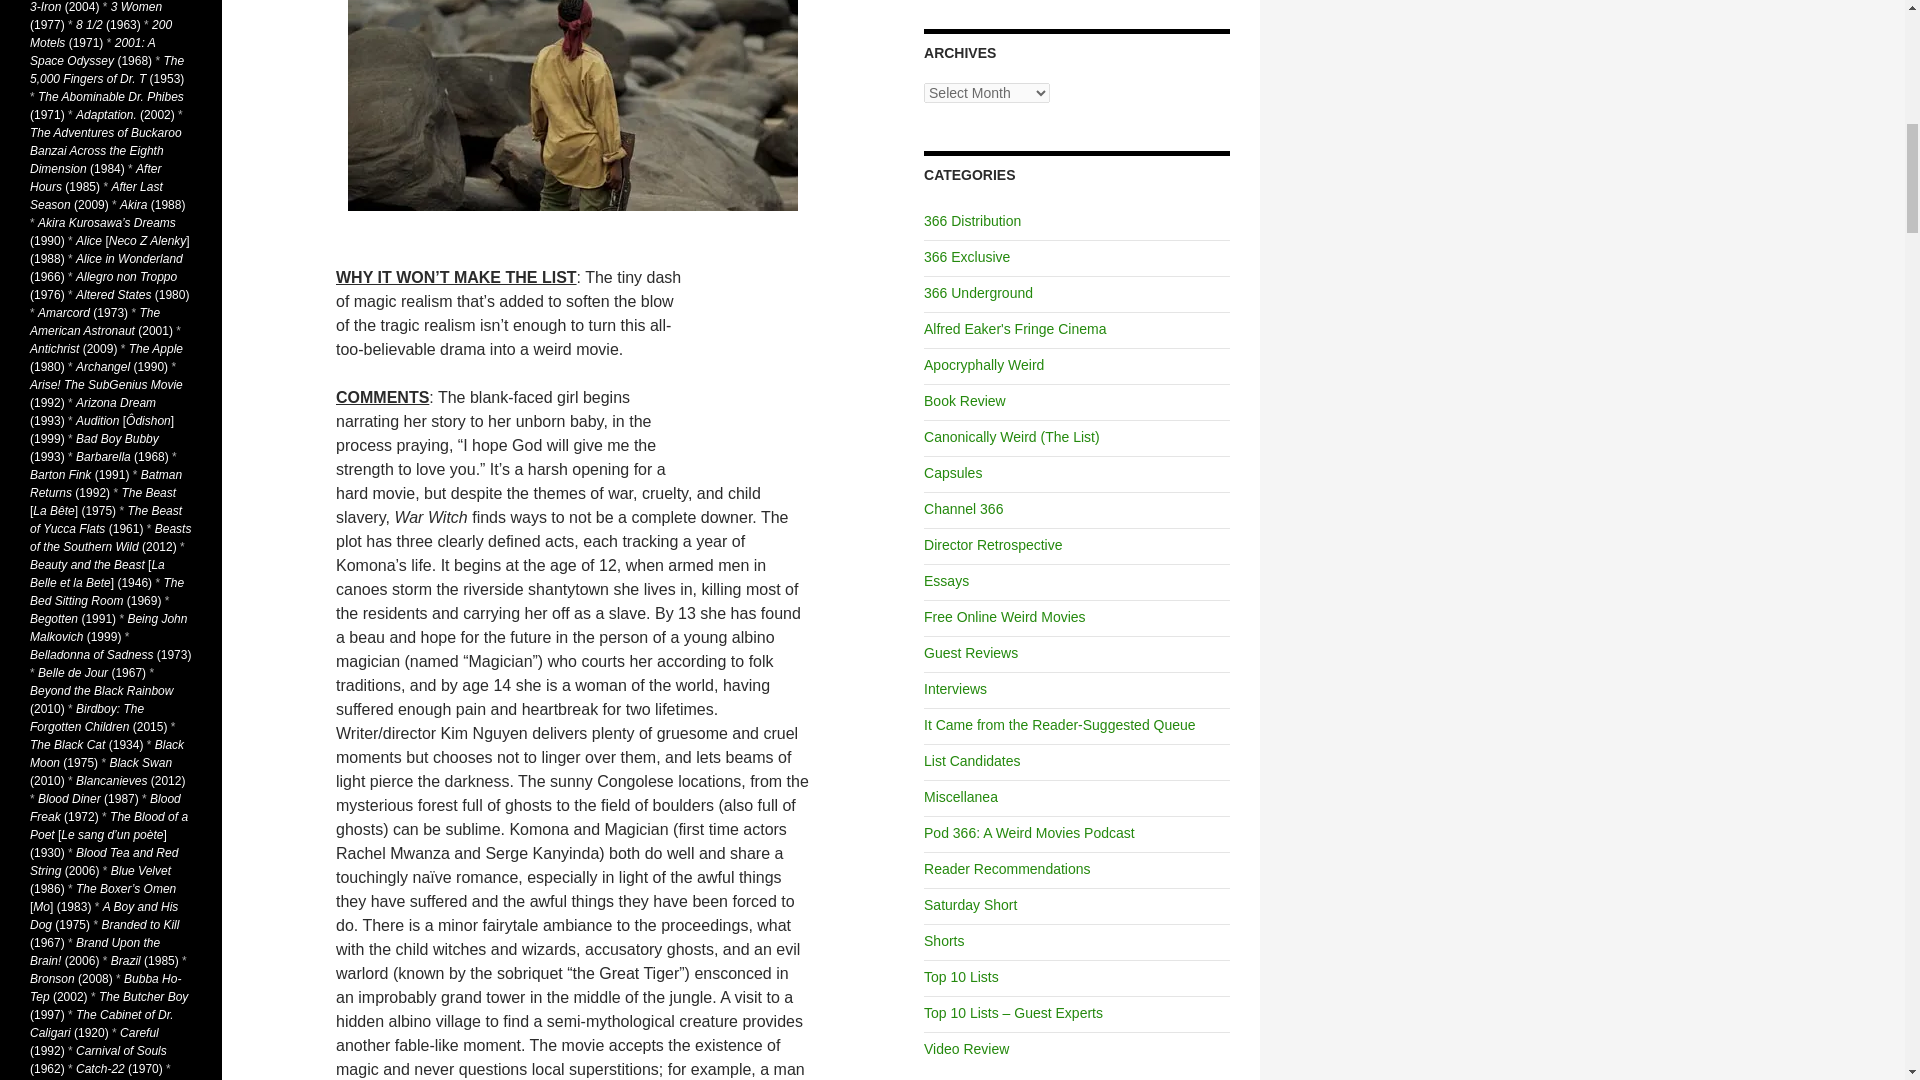 The height and width of the screenshot is (1080, 1920). Describe the element at coordinates (966, 256) in the screenshot. I see `366 Exclusive` at that location.